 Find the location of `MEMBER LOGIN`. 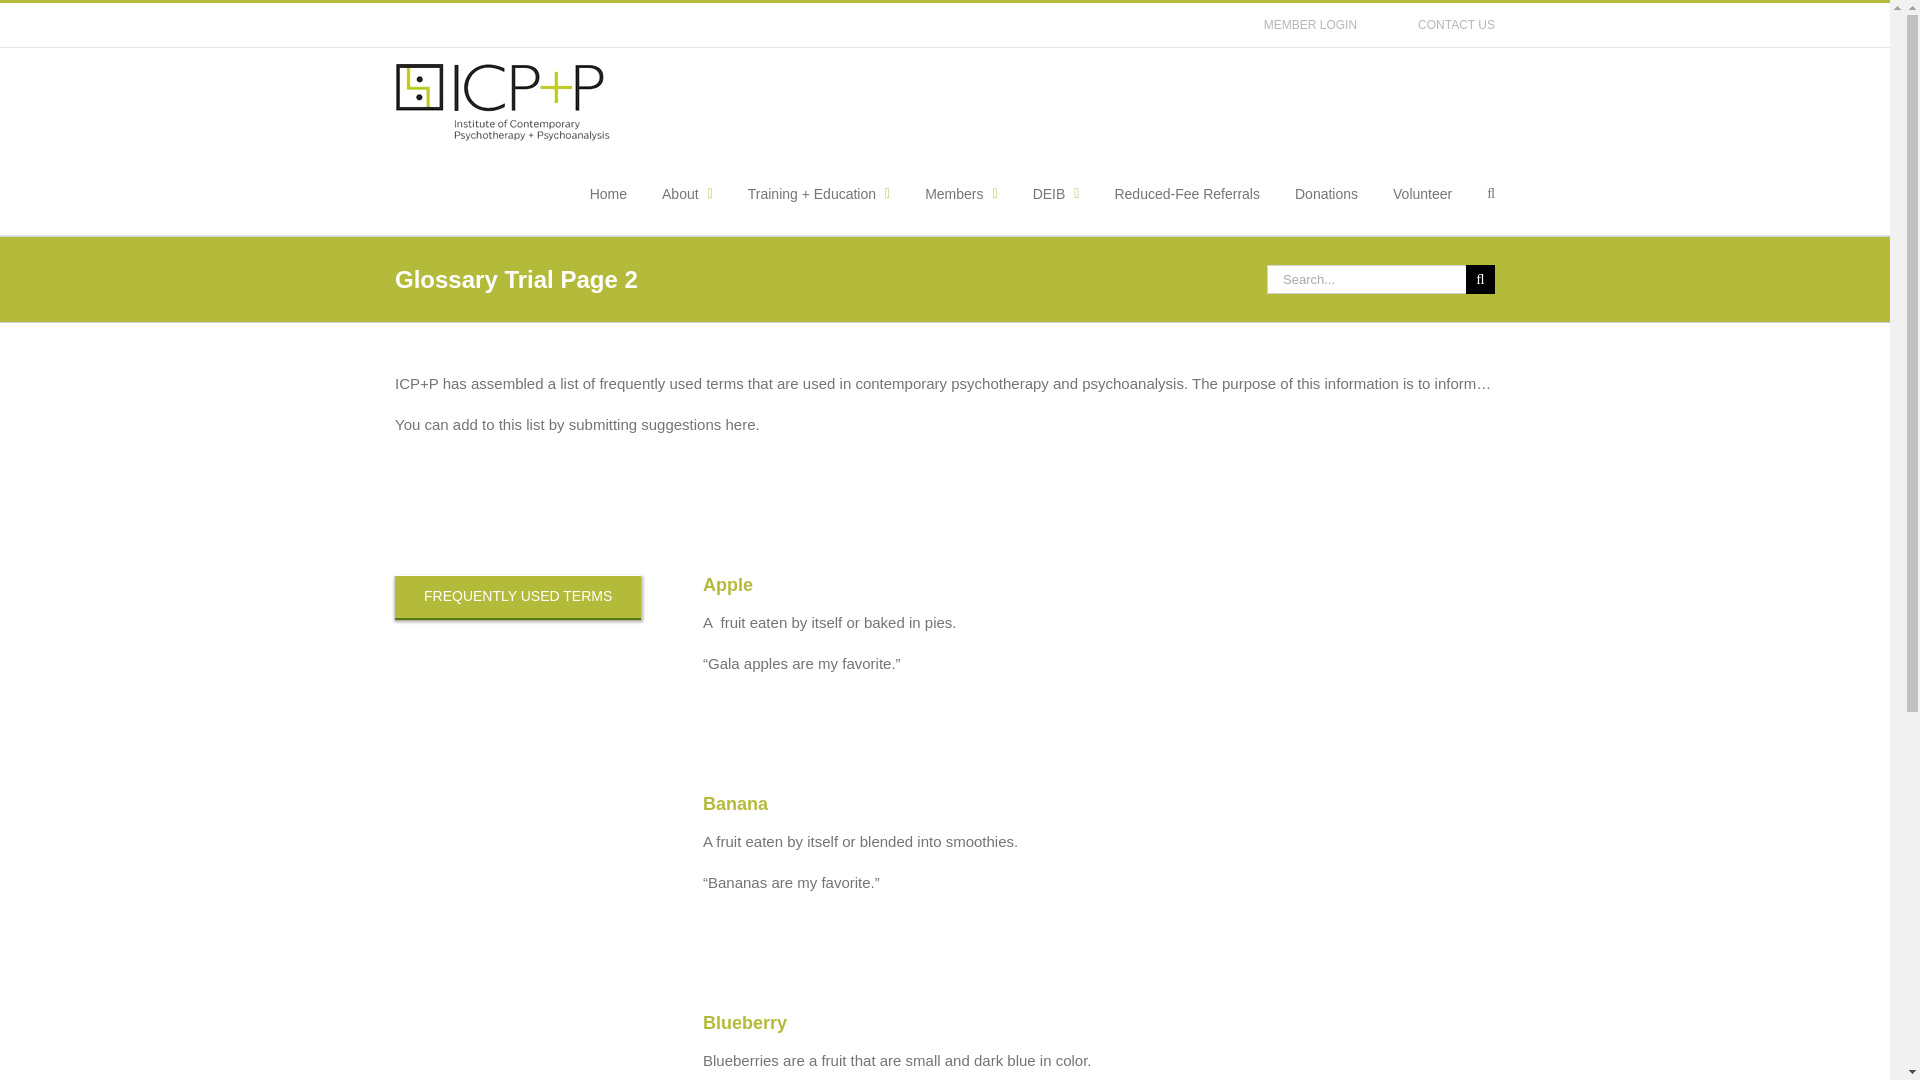

MEMBER LOGIN is located at coordinates (1310, 25).